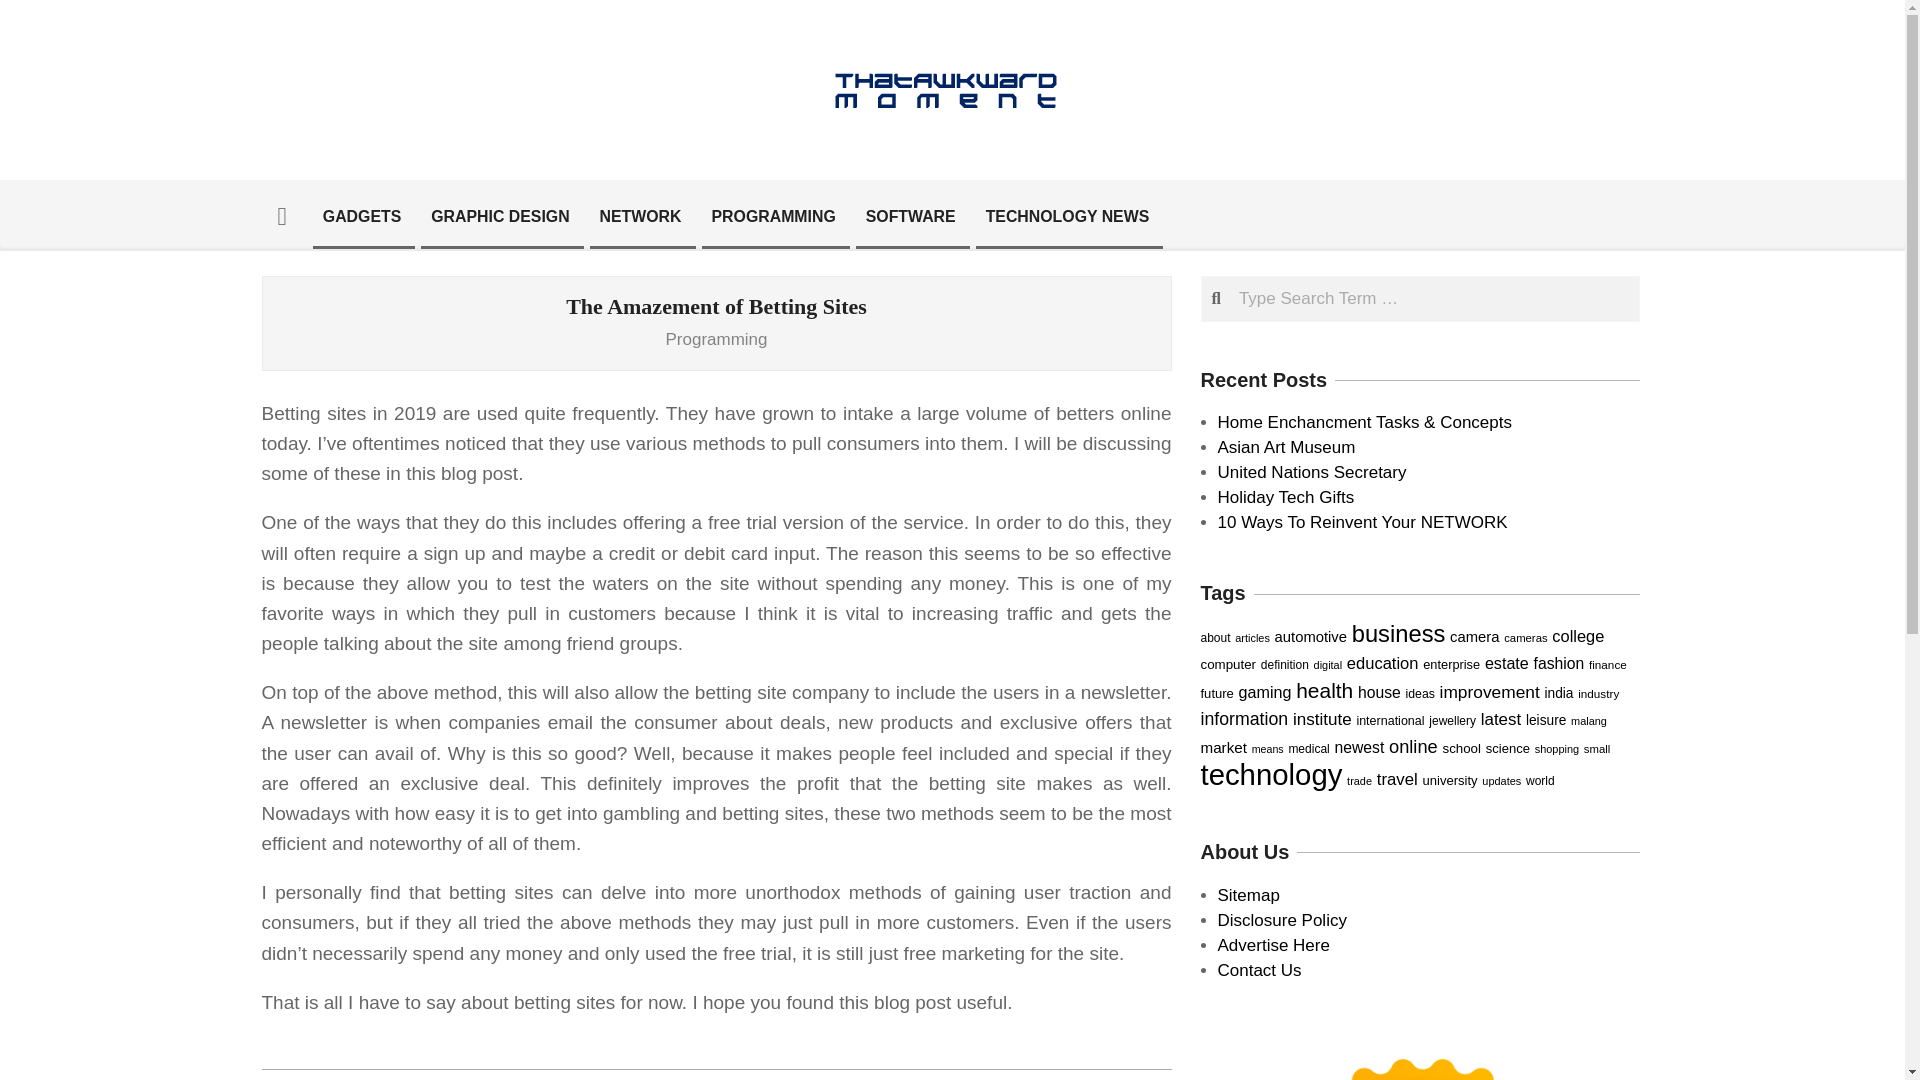  I want to click on camera, so click(1474, 636).